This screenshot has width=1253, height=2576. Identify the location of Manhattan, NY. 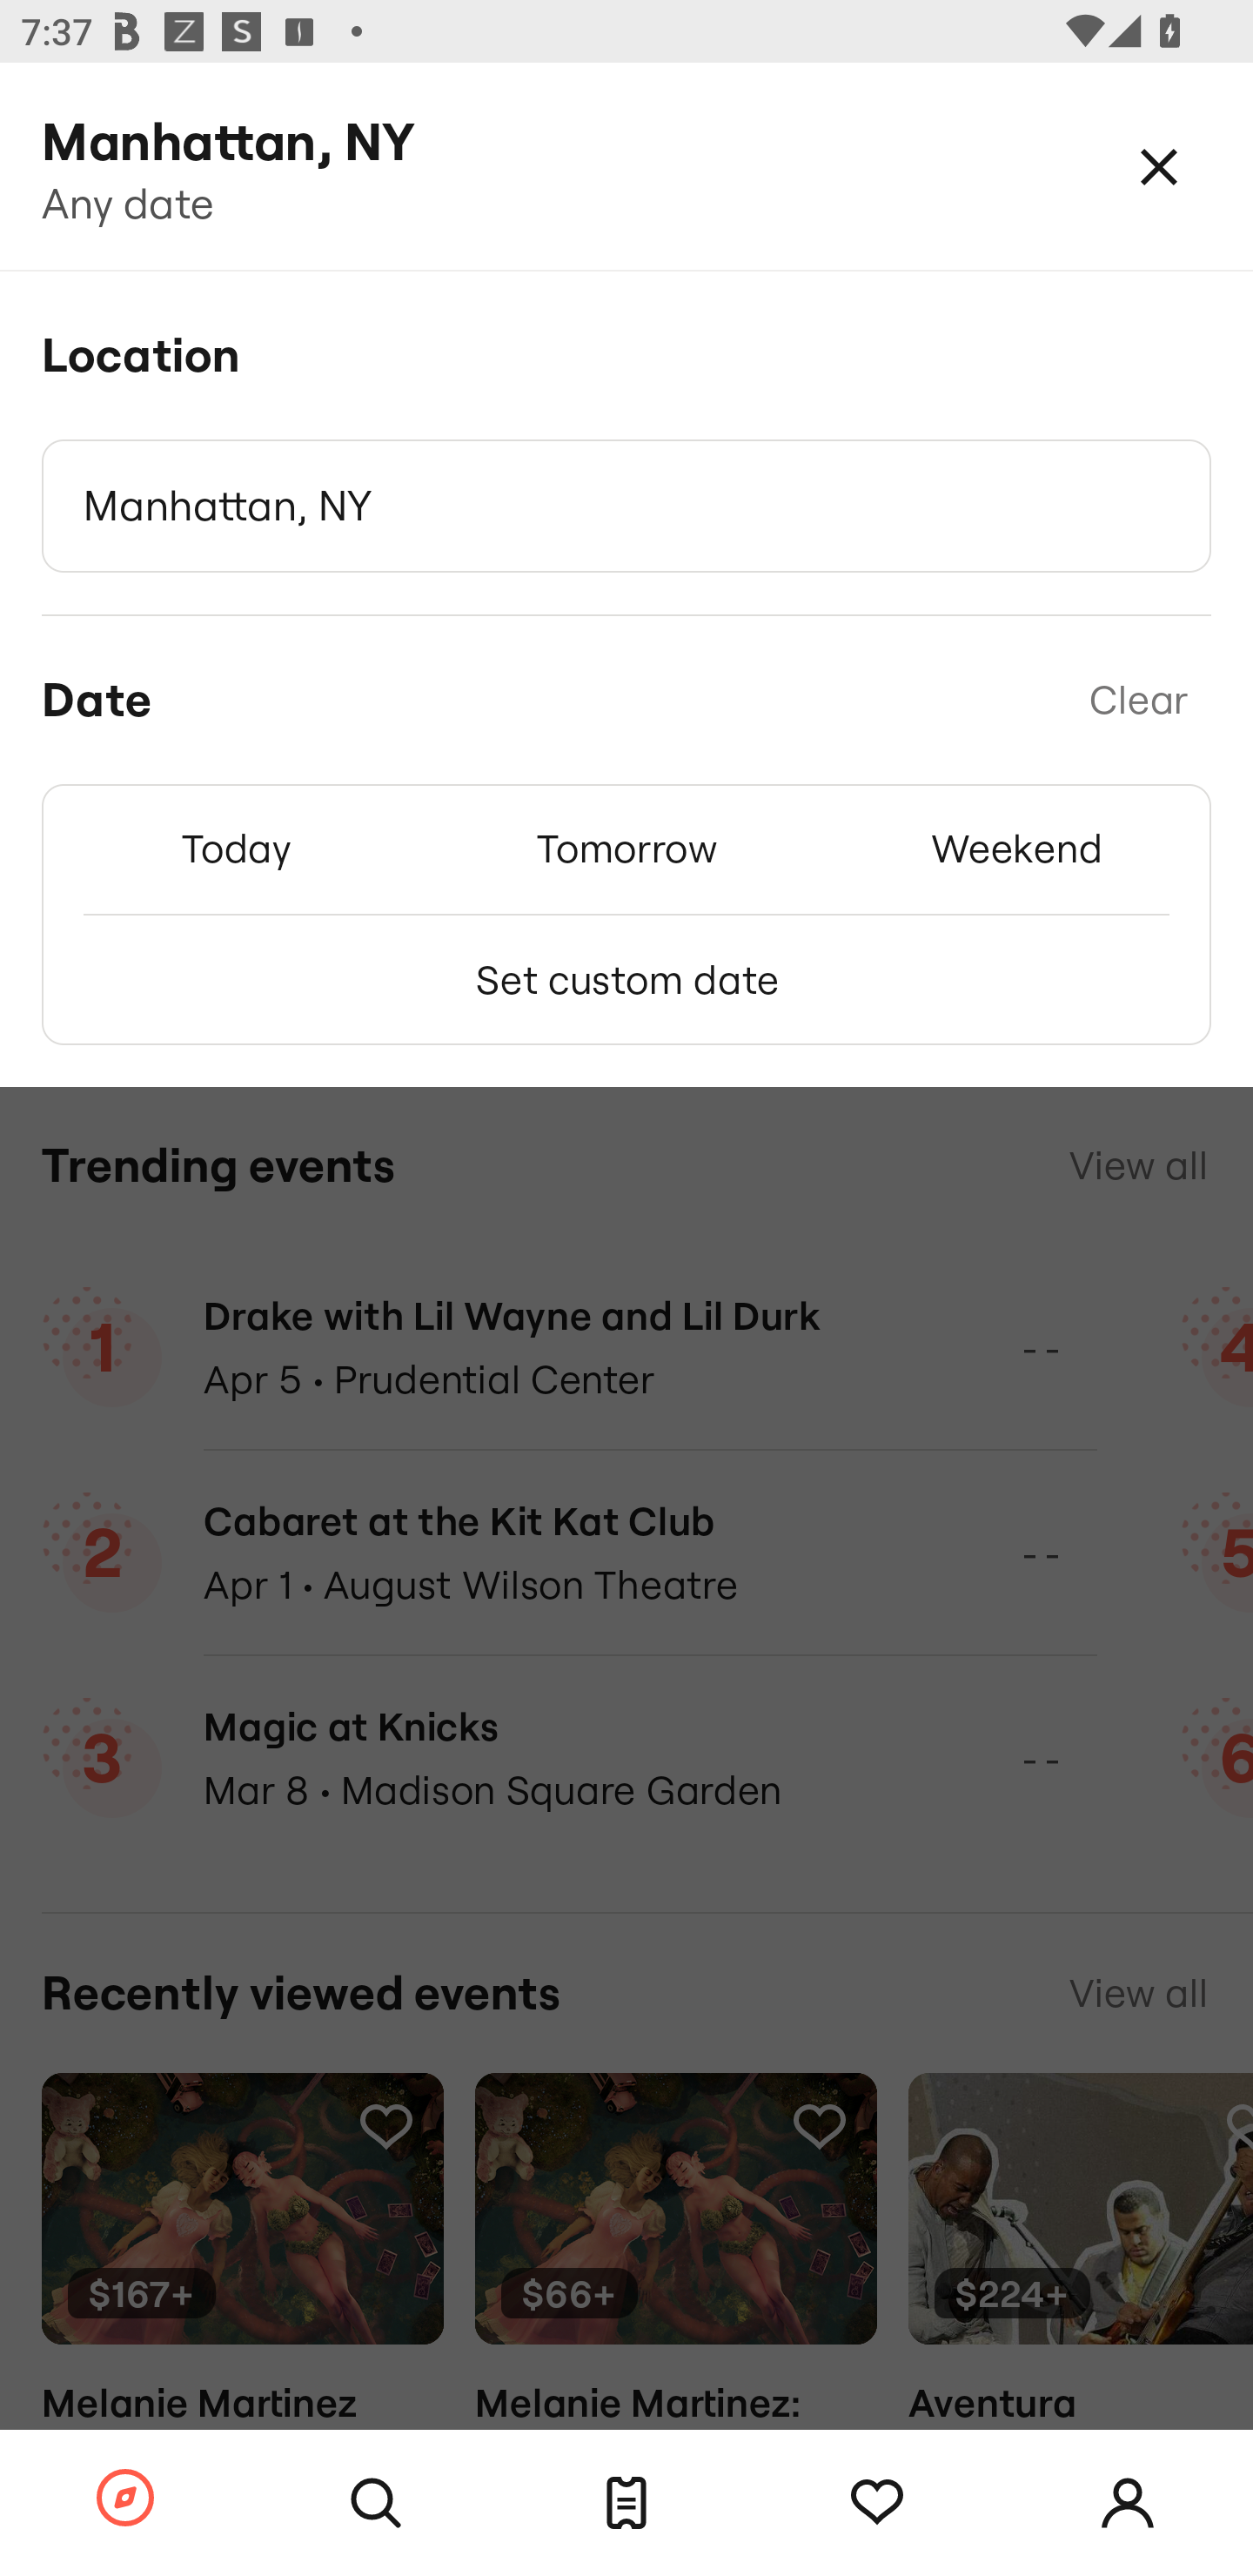
(626, 506).